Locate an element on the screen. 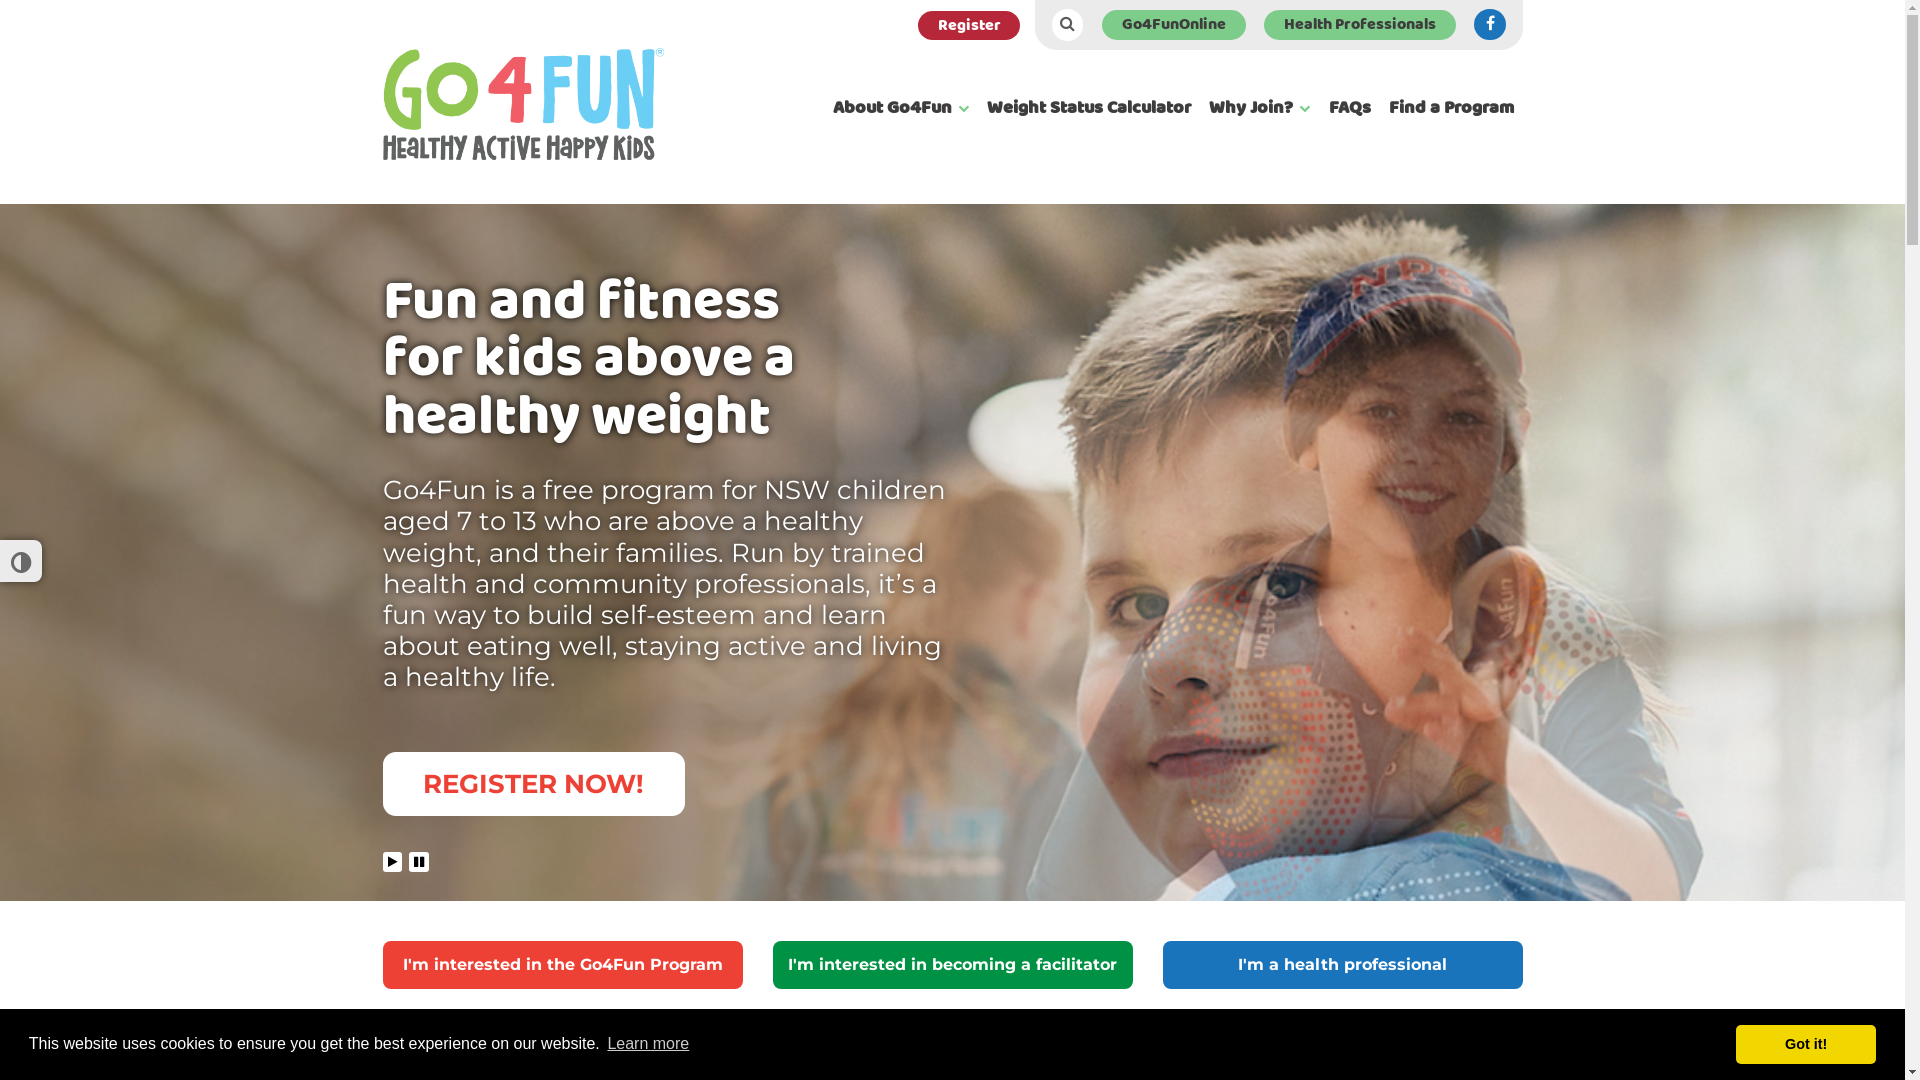 The image size is (1920, 1080). Weight Status Calculator is located at coordinates (1089, 108).